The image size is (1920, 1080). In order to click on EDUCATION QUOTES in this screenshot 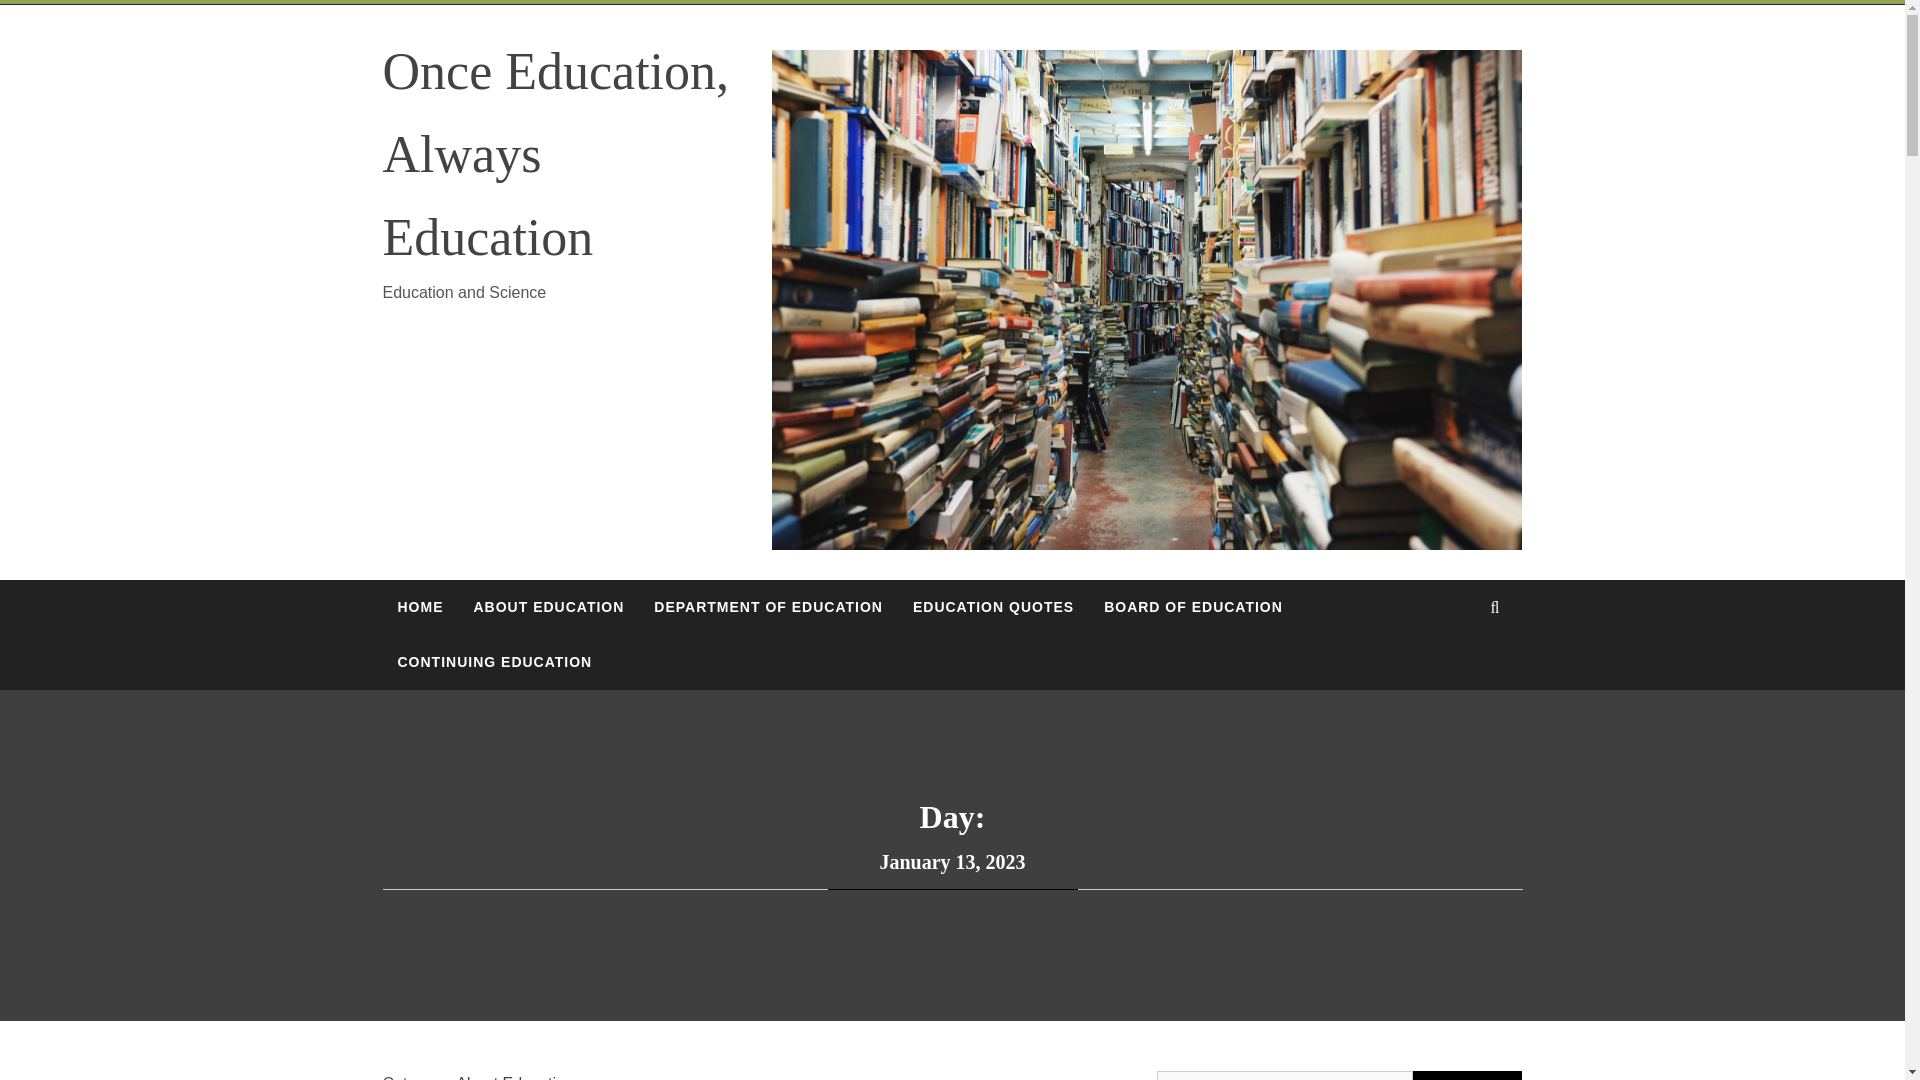, I will do `click(993, 607)`.